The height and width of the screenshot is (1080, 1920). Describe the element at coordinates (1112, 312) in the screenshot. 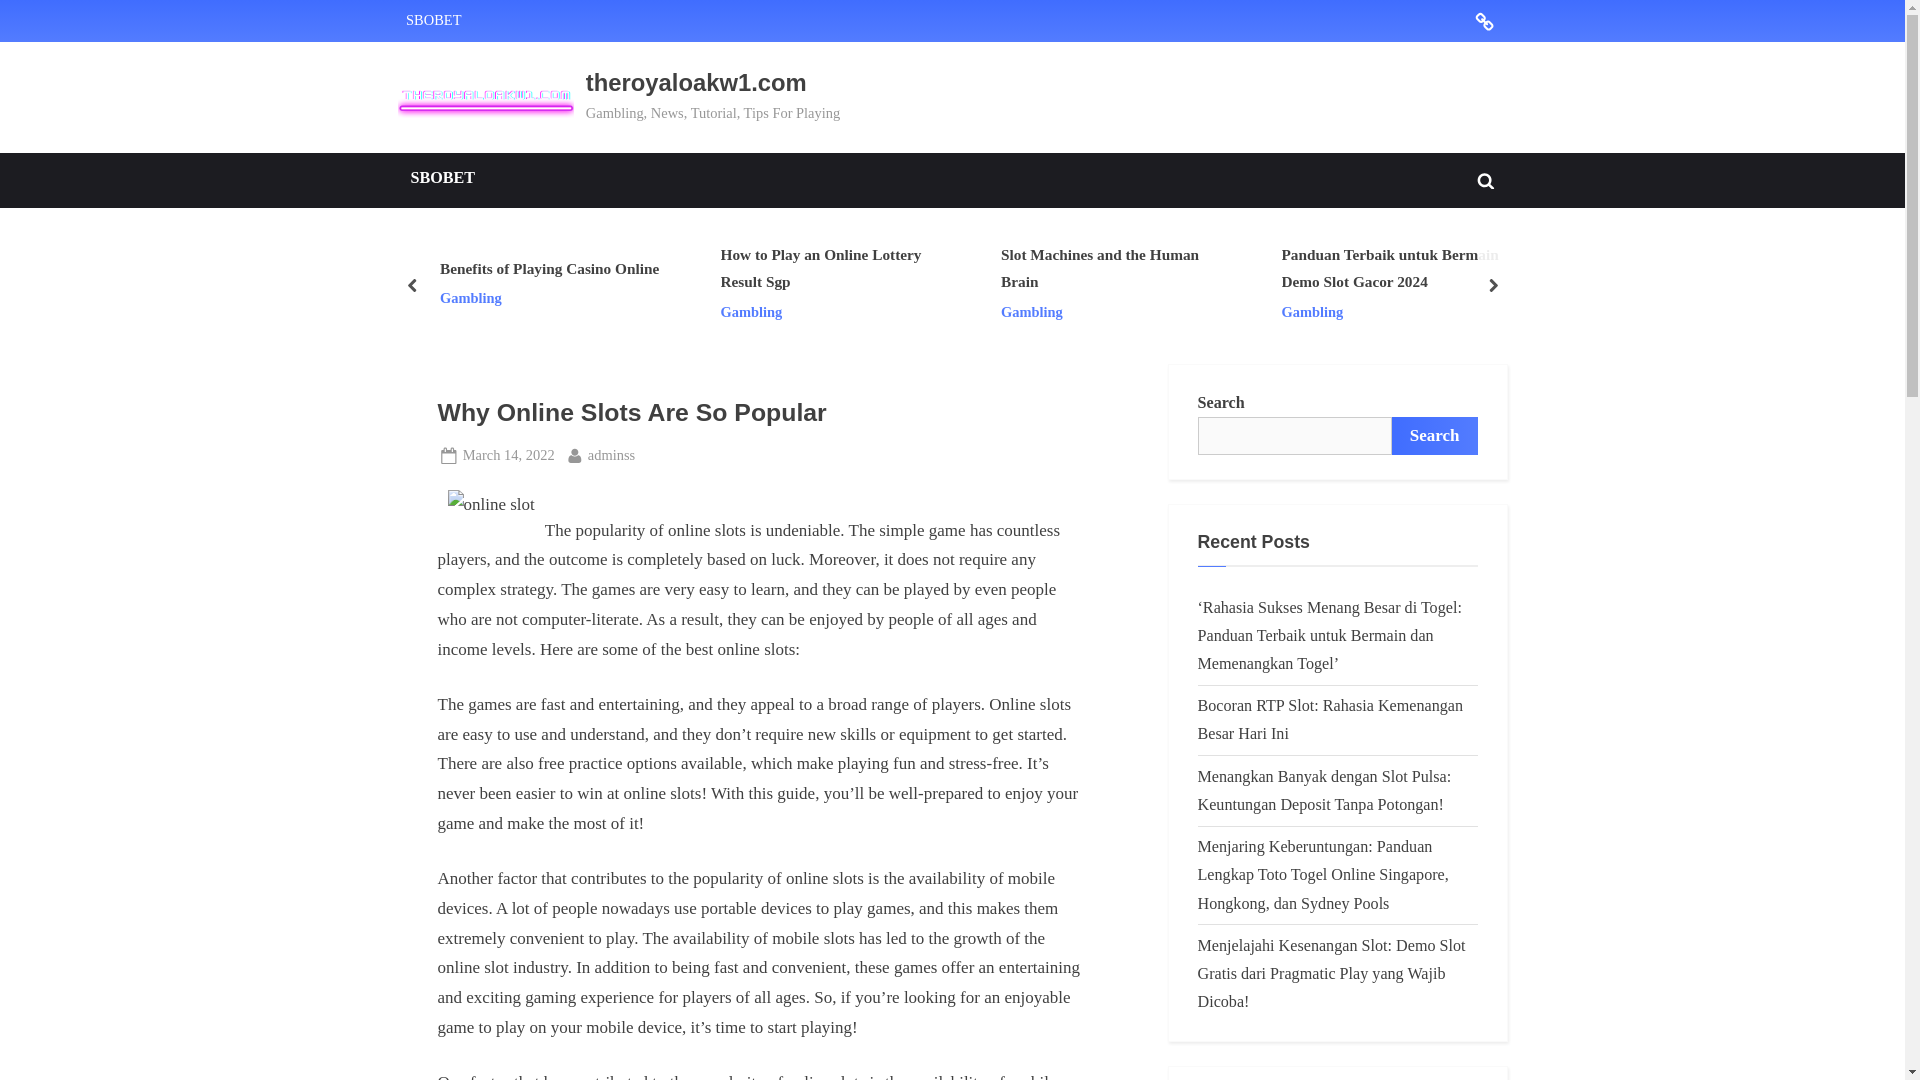

I see `Gambling` at that location.